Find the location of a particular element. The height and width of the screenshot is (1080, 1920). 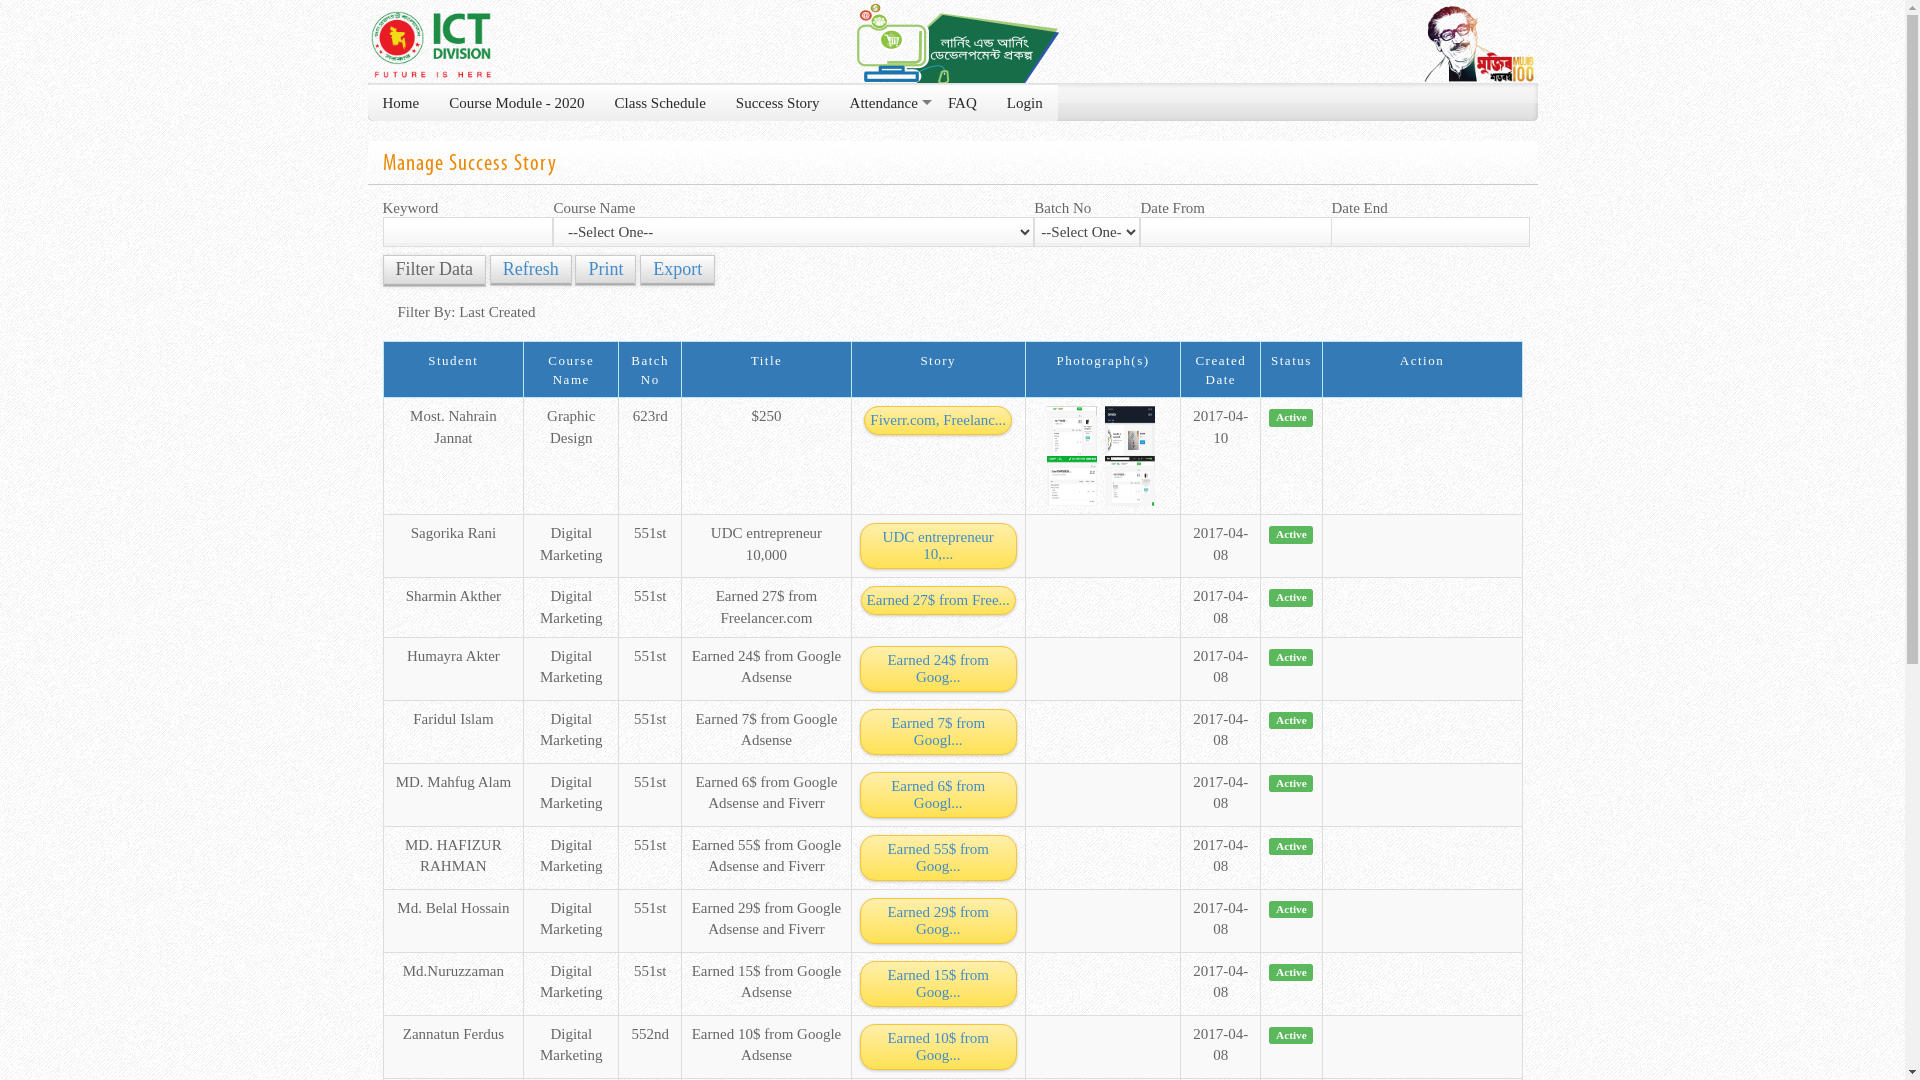

Success Story is located at coordinates (778, 103).